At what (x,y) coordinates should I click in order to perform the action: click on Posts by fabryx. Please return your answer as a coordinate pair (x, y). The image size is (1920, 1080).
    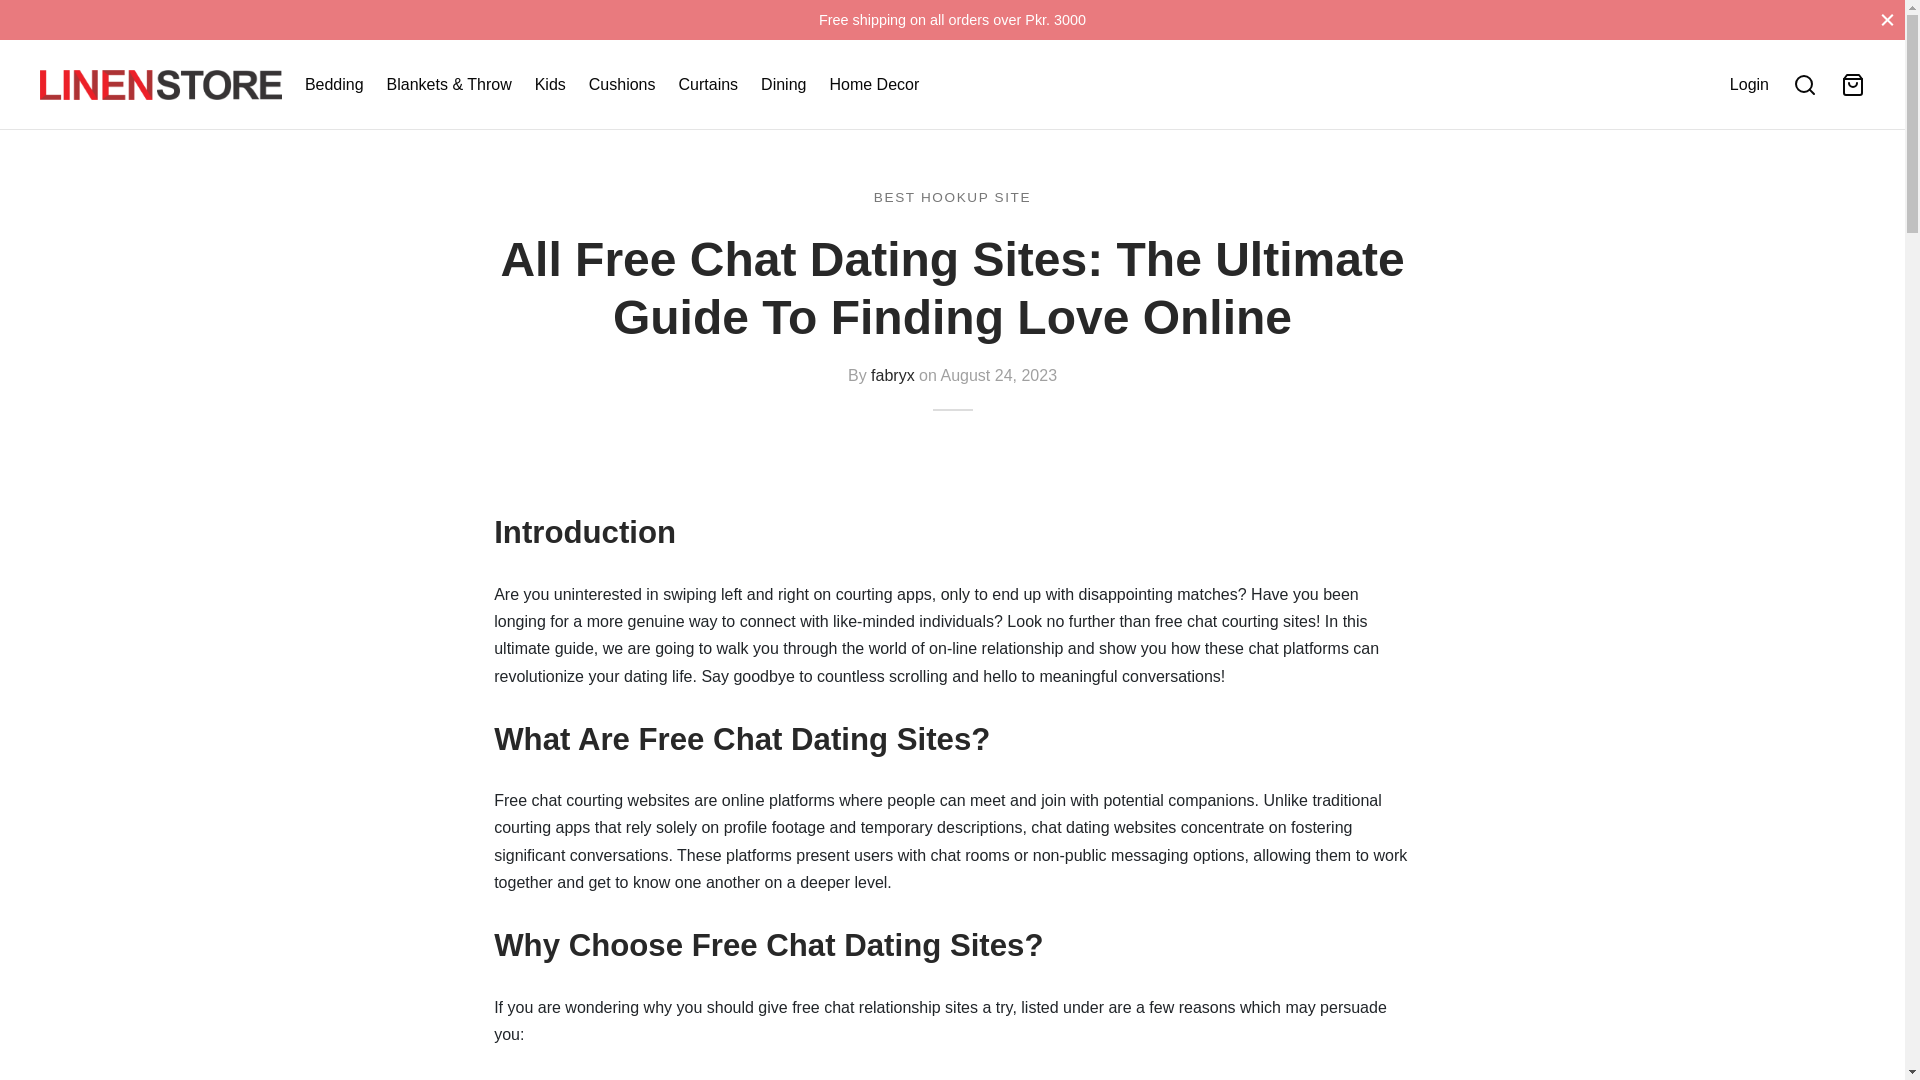
    Looking at the image, I should click on (893, 375).